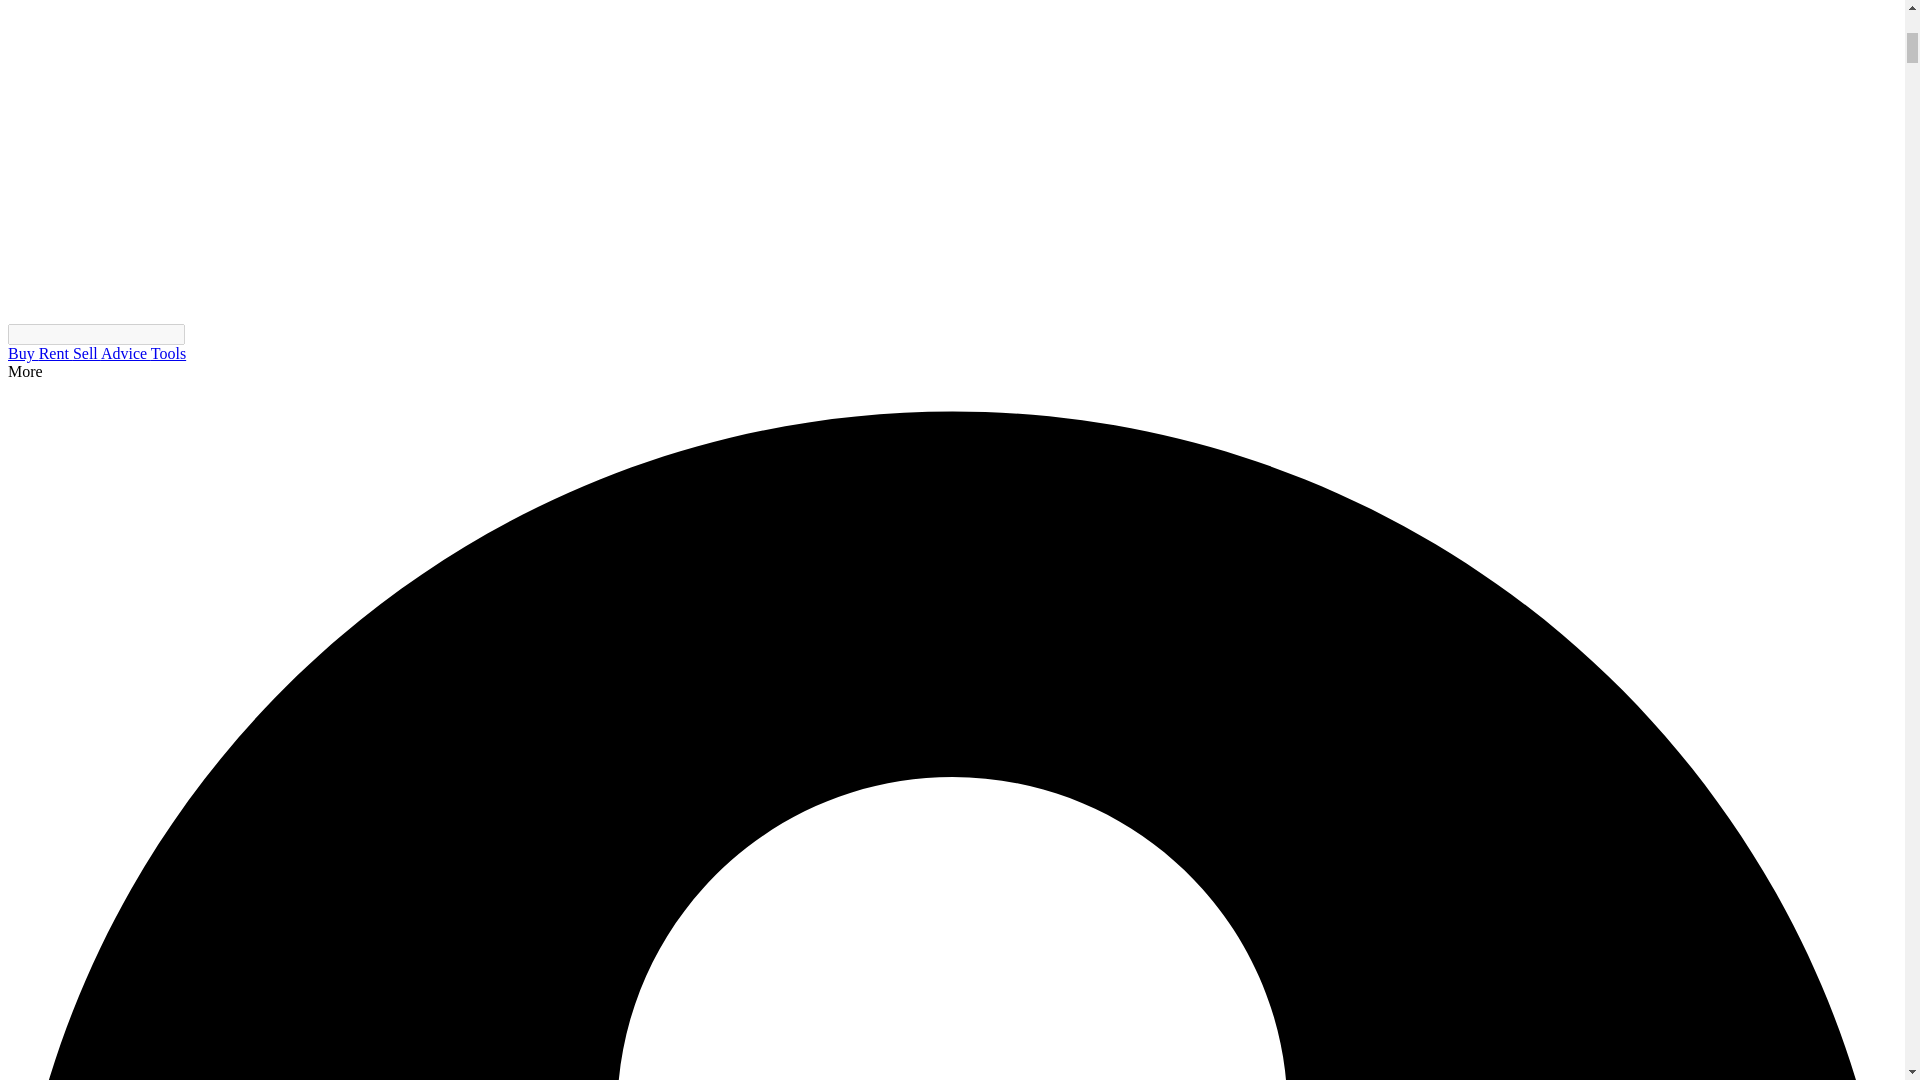  What do you see at coordinates (168, 352) in the screenshot?
I see `Tools` at bounding box center [168, 352].